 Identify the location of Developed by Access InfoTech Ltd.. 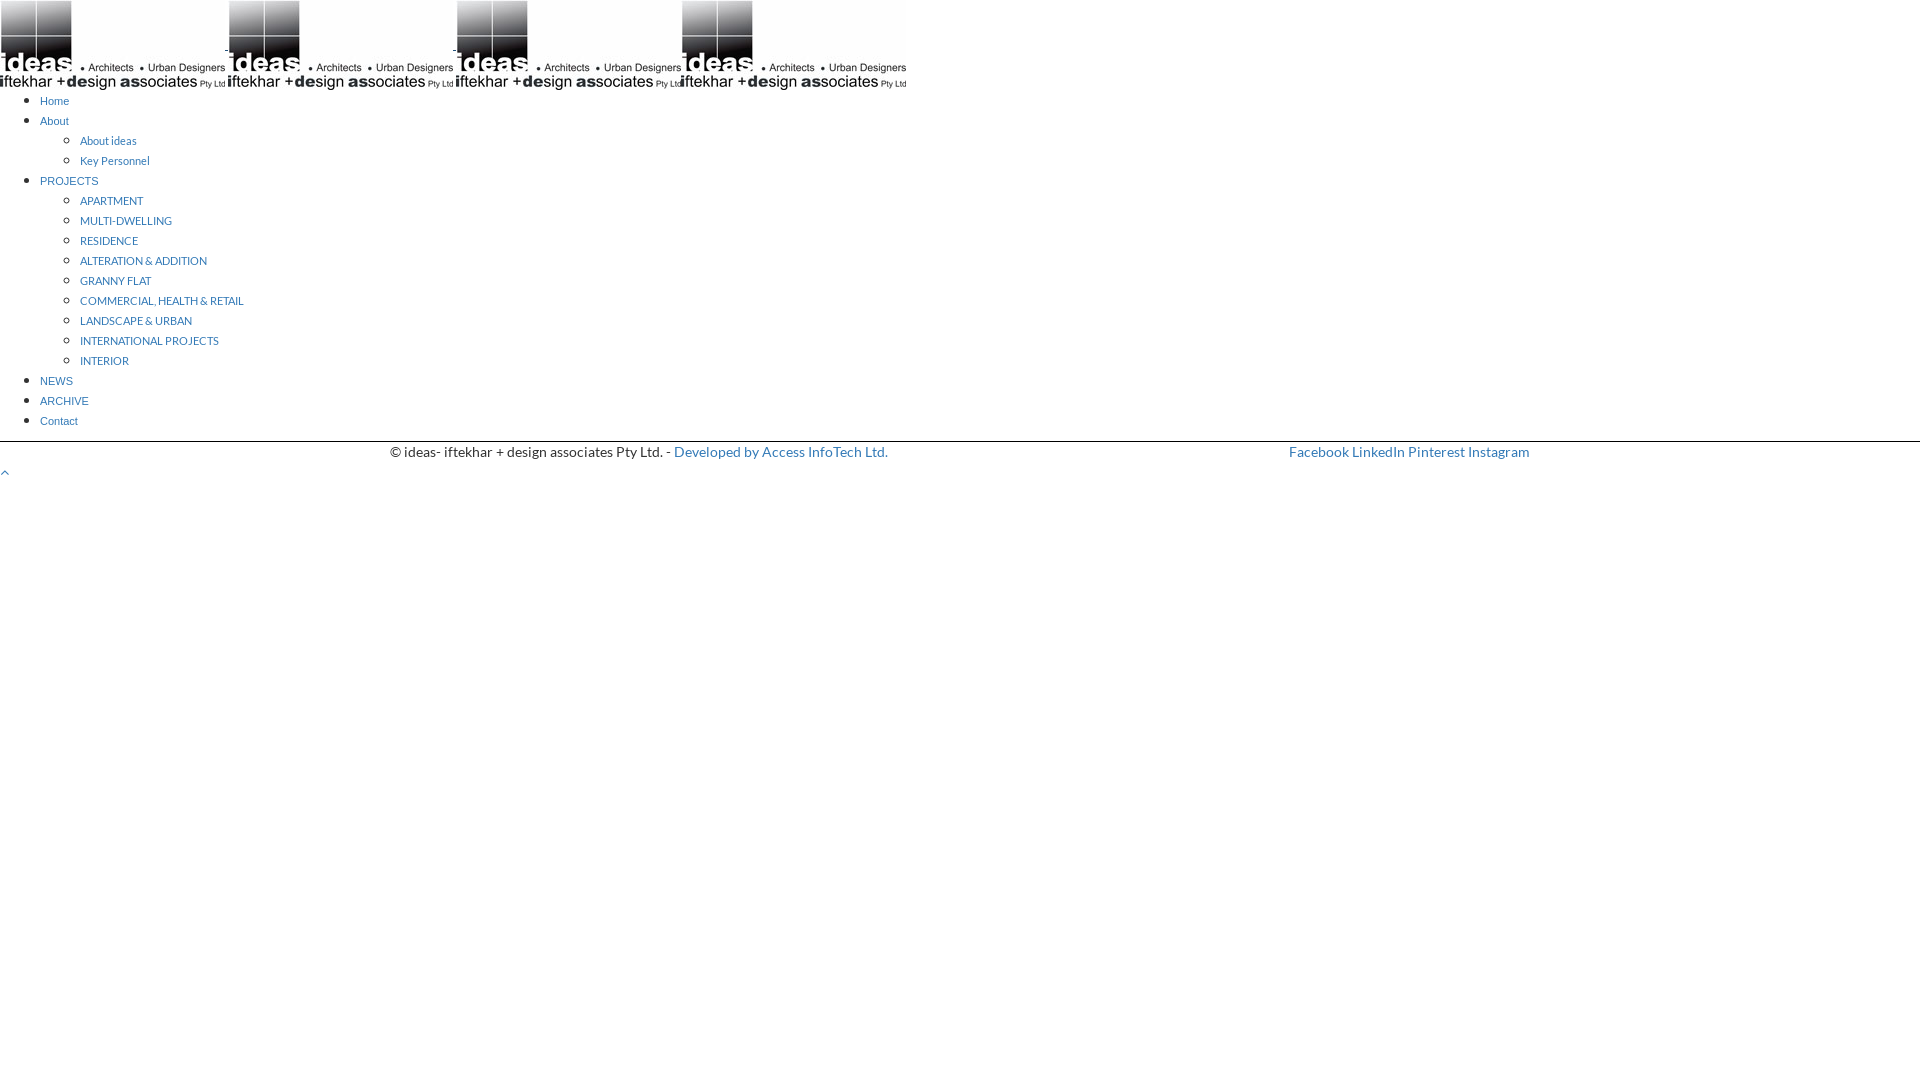
(781, 452).